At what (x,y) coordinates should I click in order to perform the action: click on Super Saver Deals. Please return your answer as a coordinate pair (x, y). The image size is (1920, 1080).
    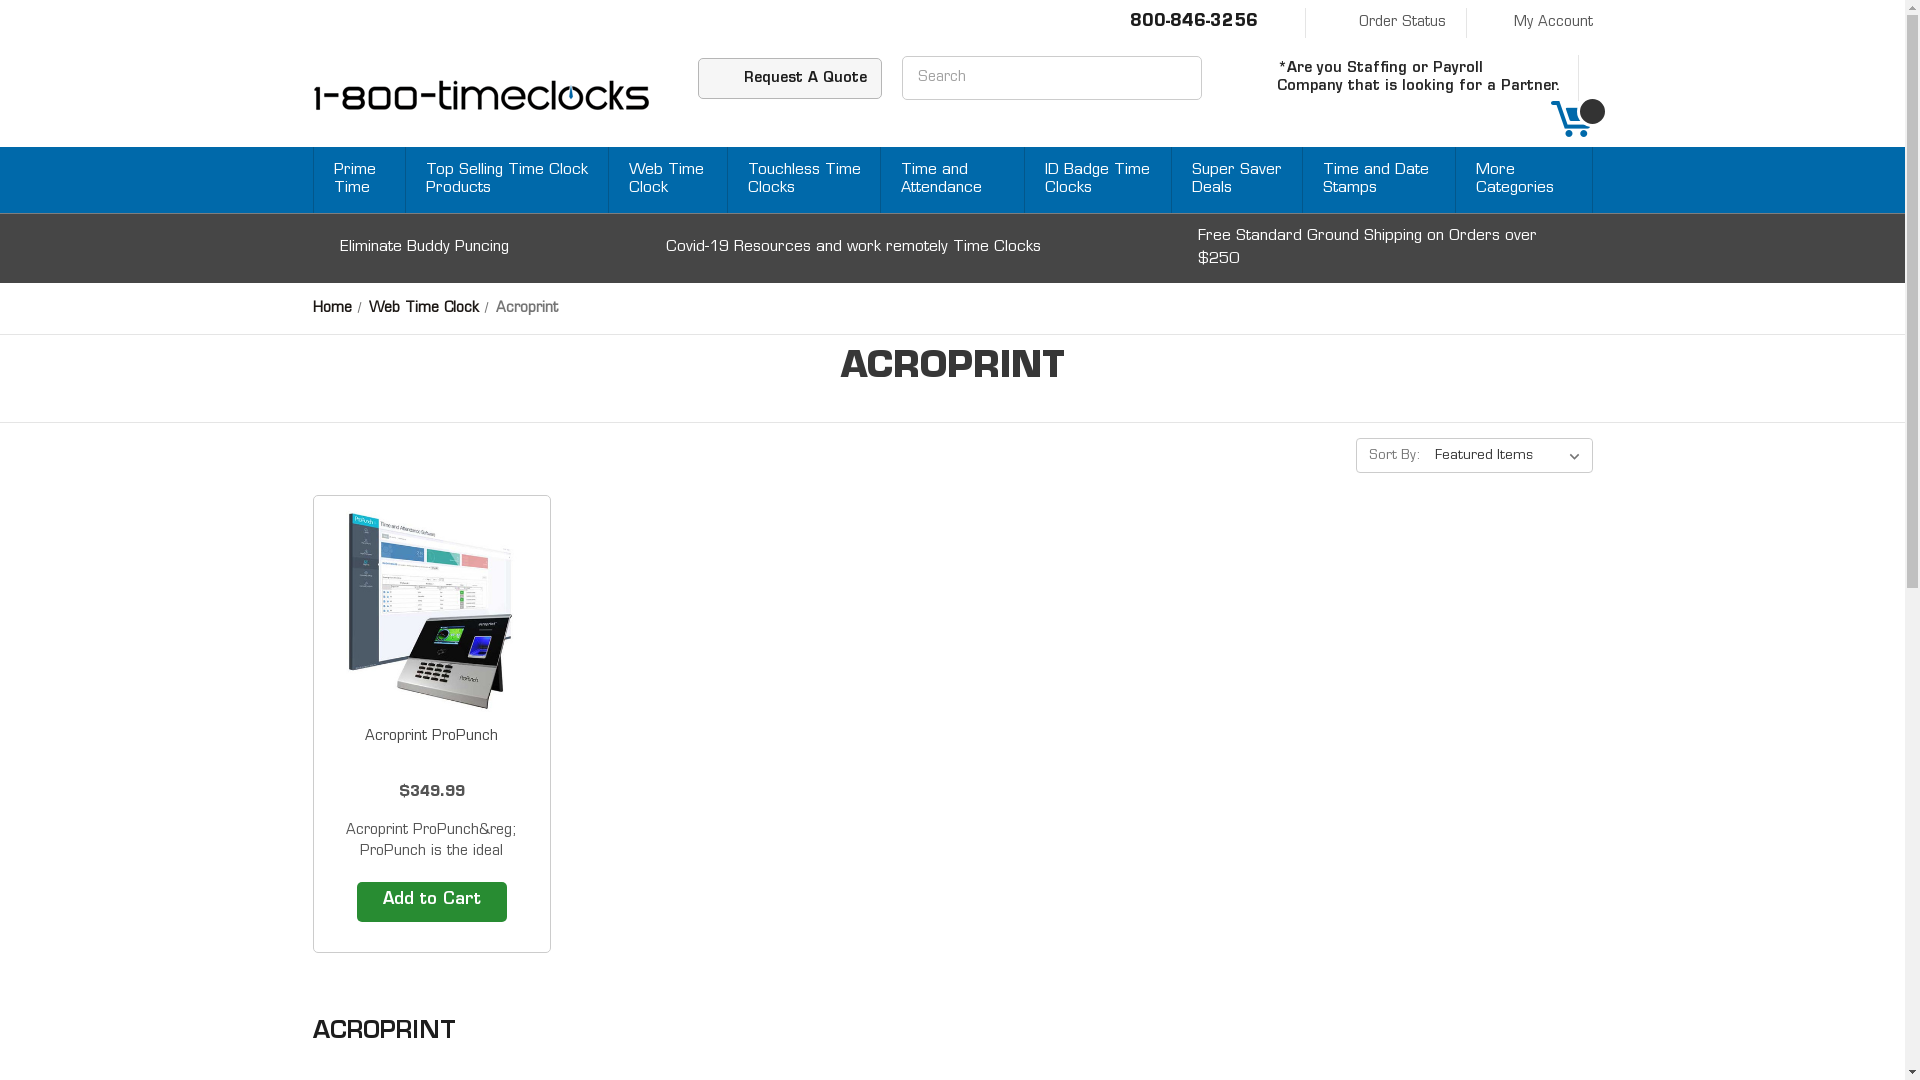
    Looking at the image, I should click on (1242, 180).